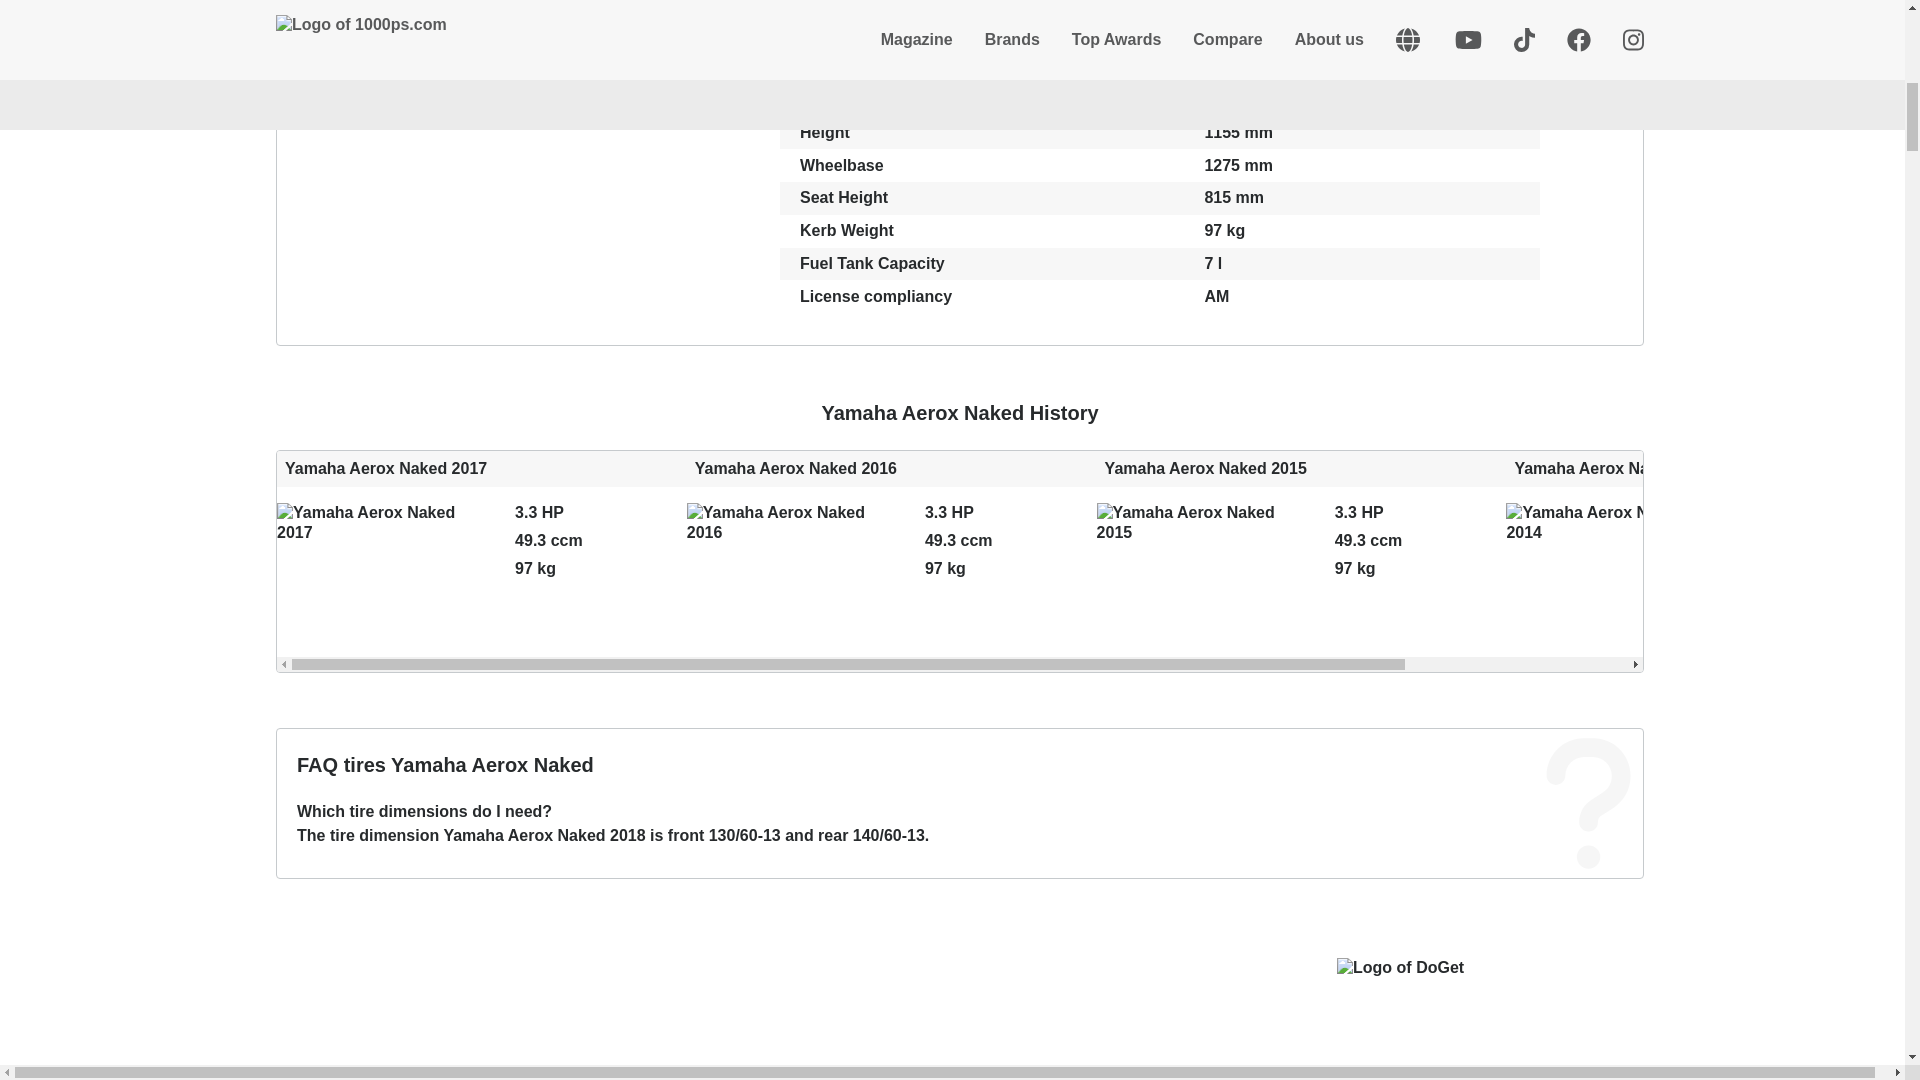 The image size is (1920, 1080). Describe the element at coordinates (1188, 572) in the screenshot. I see `Yamaha Aerox Naked 2016` at that location.